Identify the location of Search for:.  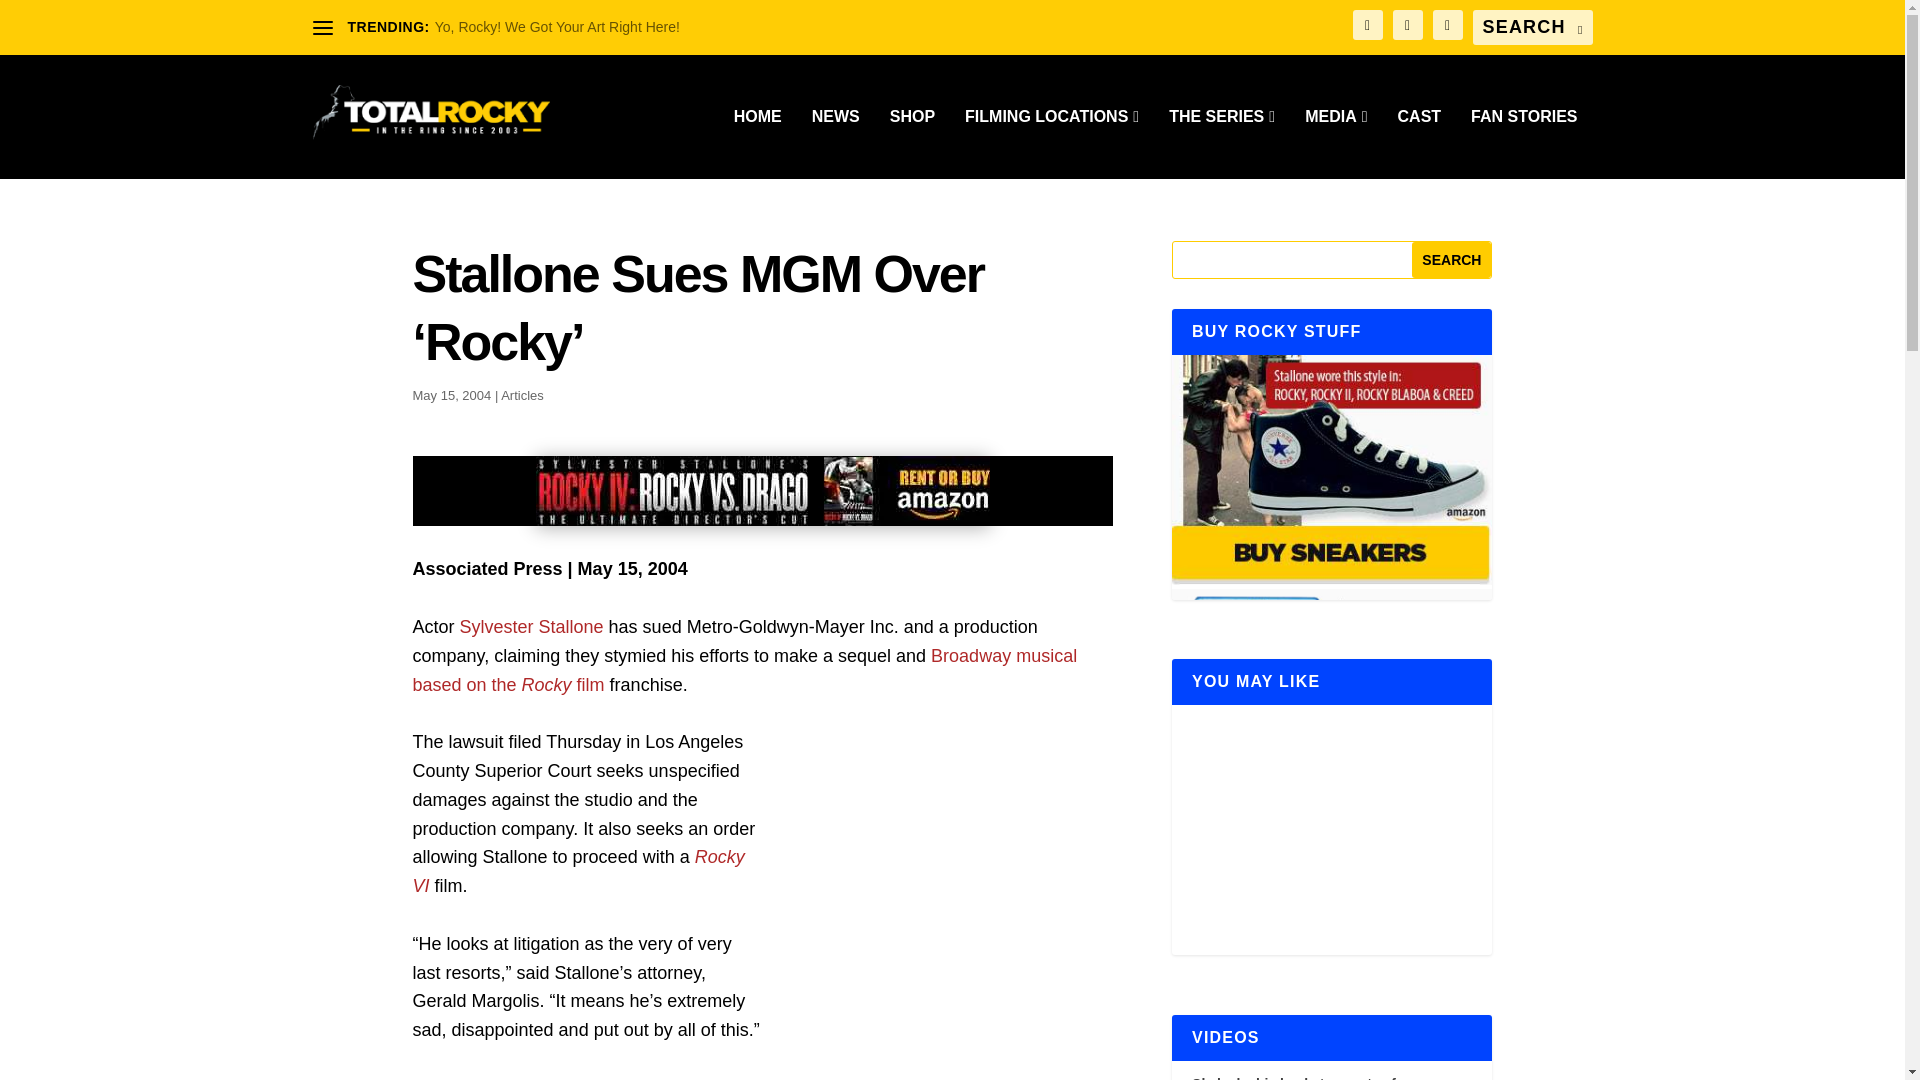
(1532, 27).